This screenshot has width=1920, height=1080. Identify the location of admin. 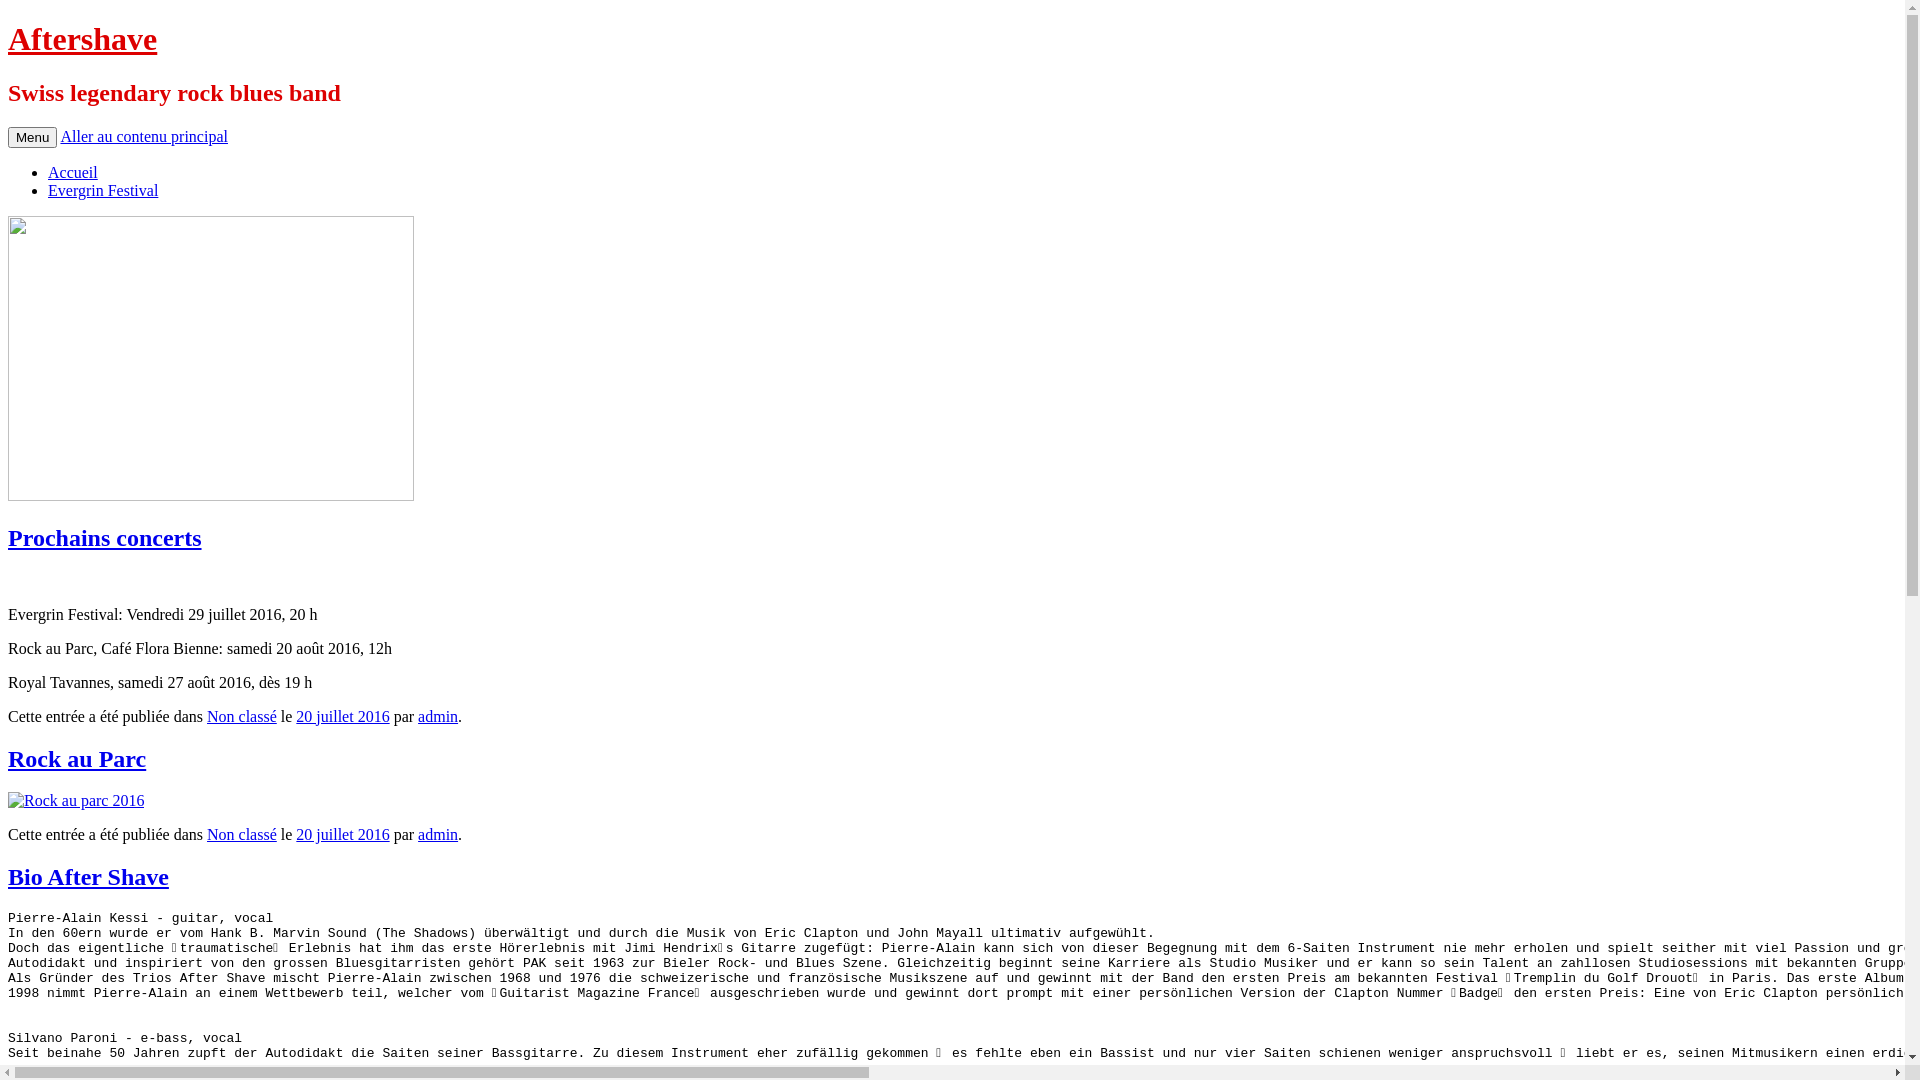
(438, 834).